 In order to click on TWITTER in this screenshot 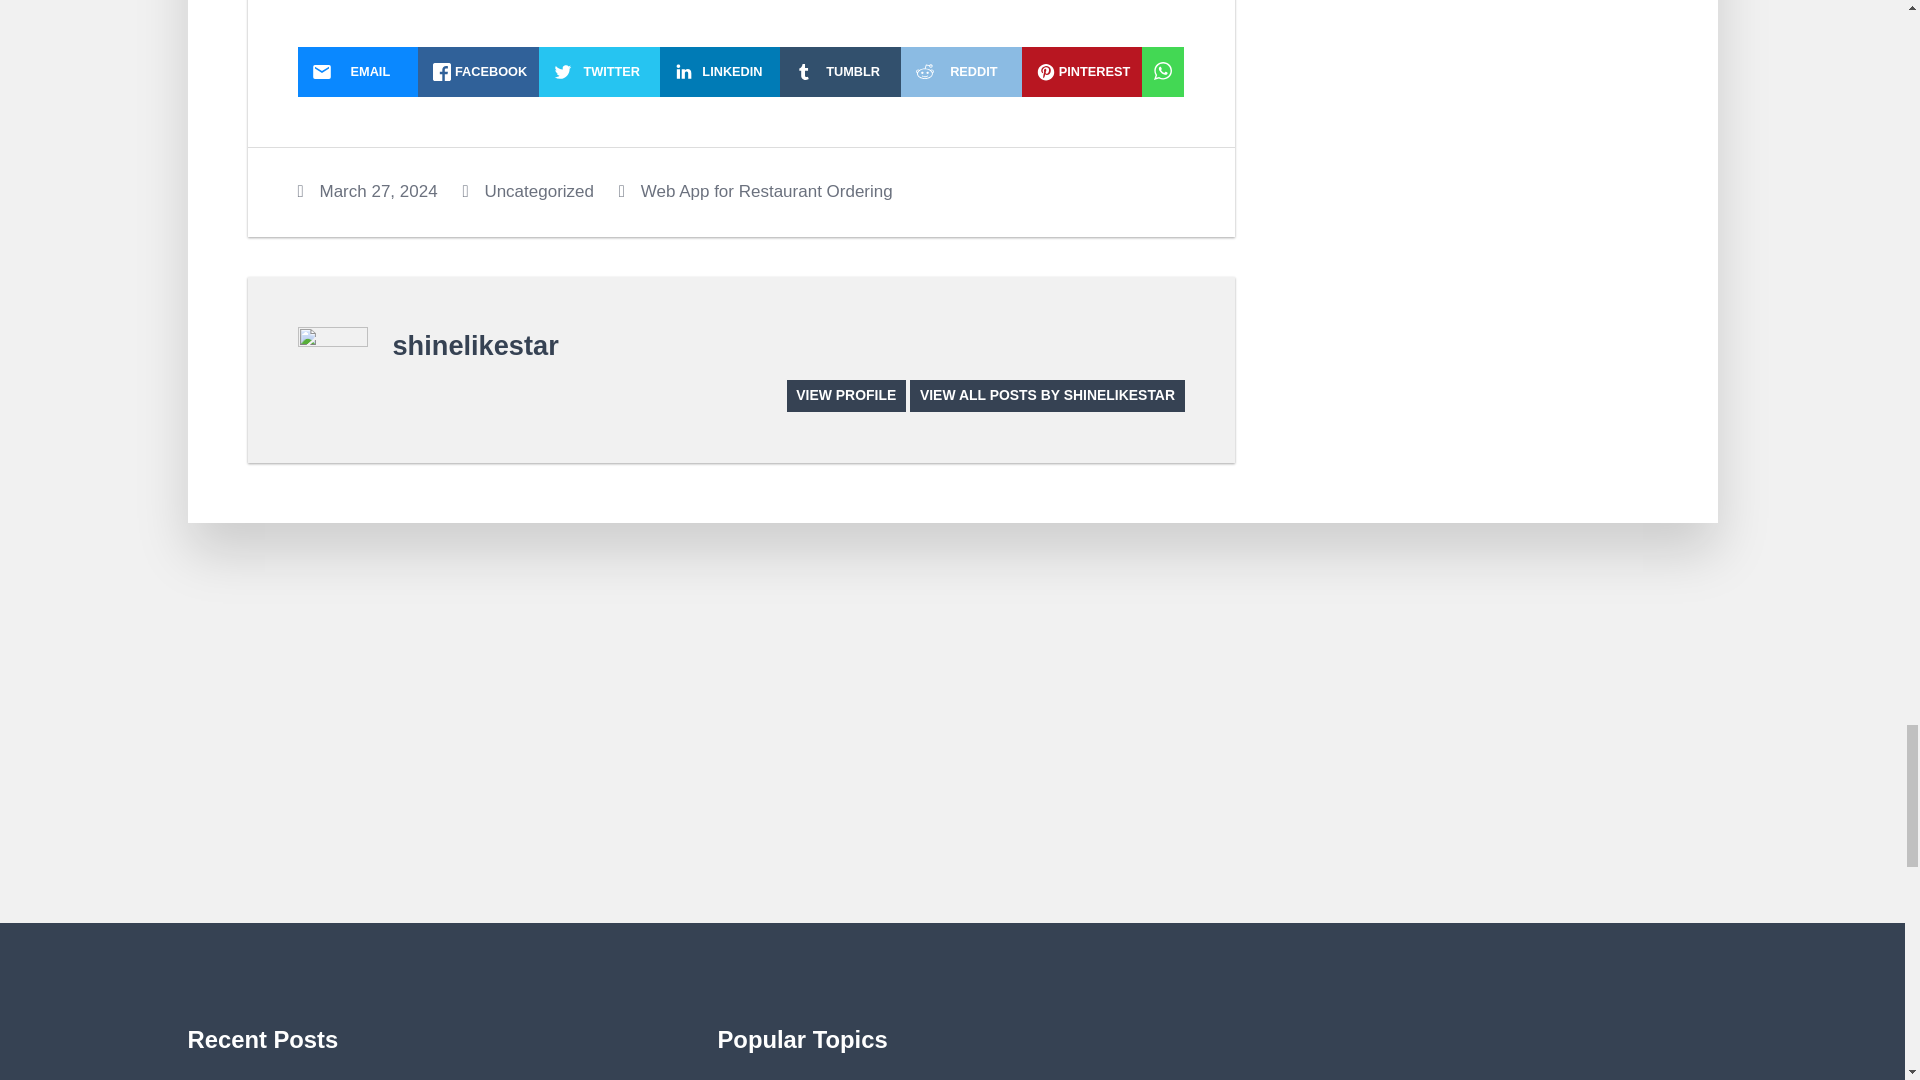, I will do `click(600, 72)`.